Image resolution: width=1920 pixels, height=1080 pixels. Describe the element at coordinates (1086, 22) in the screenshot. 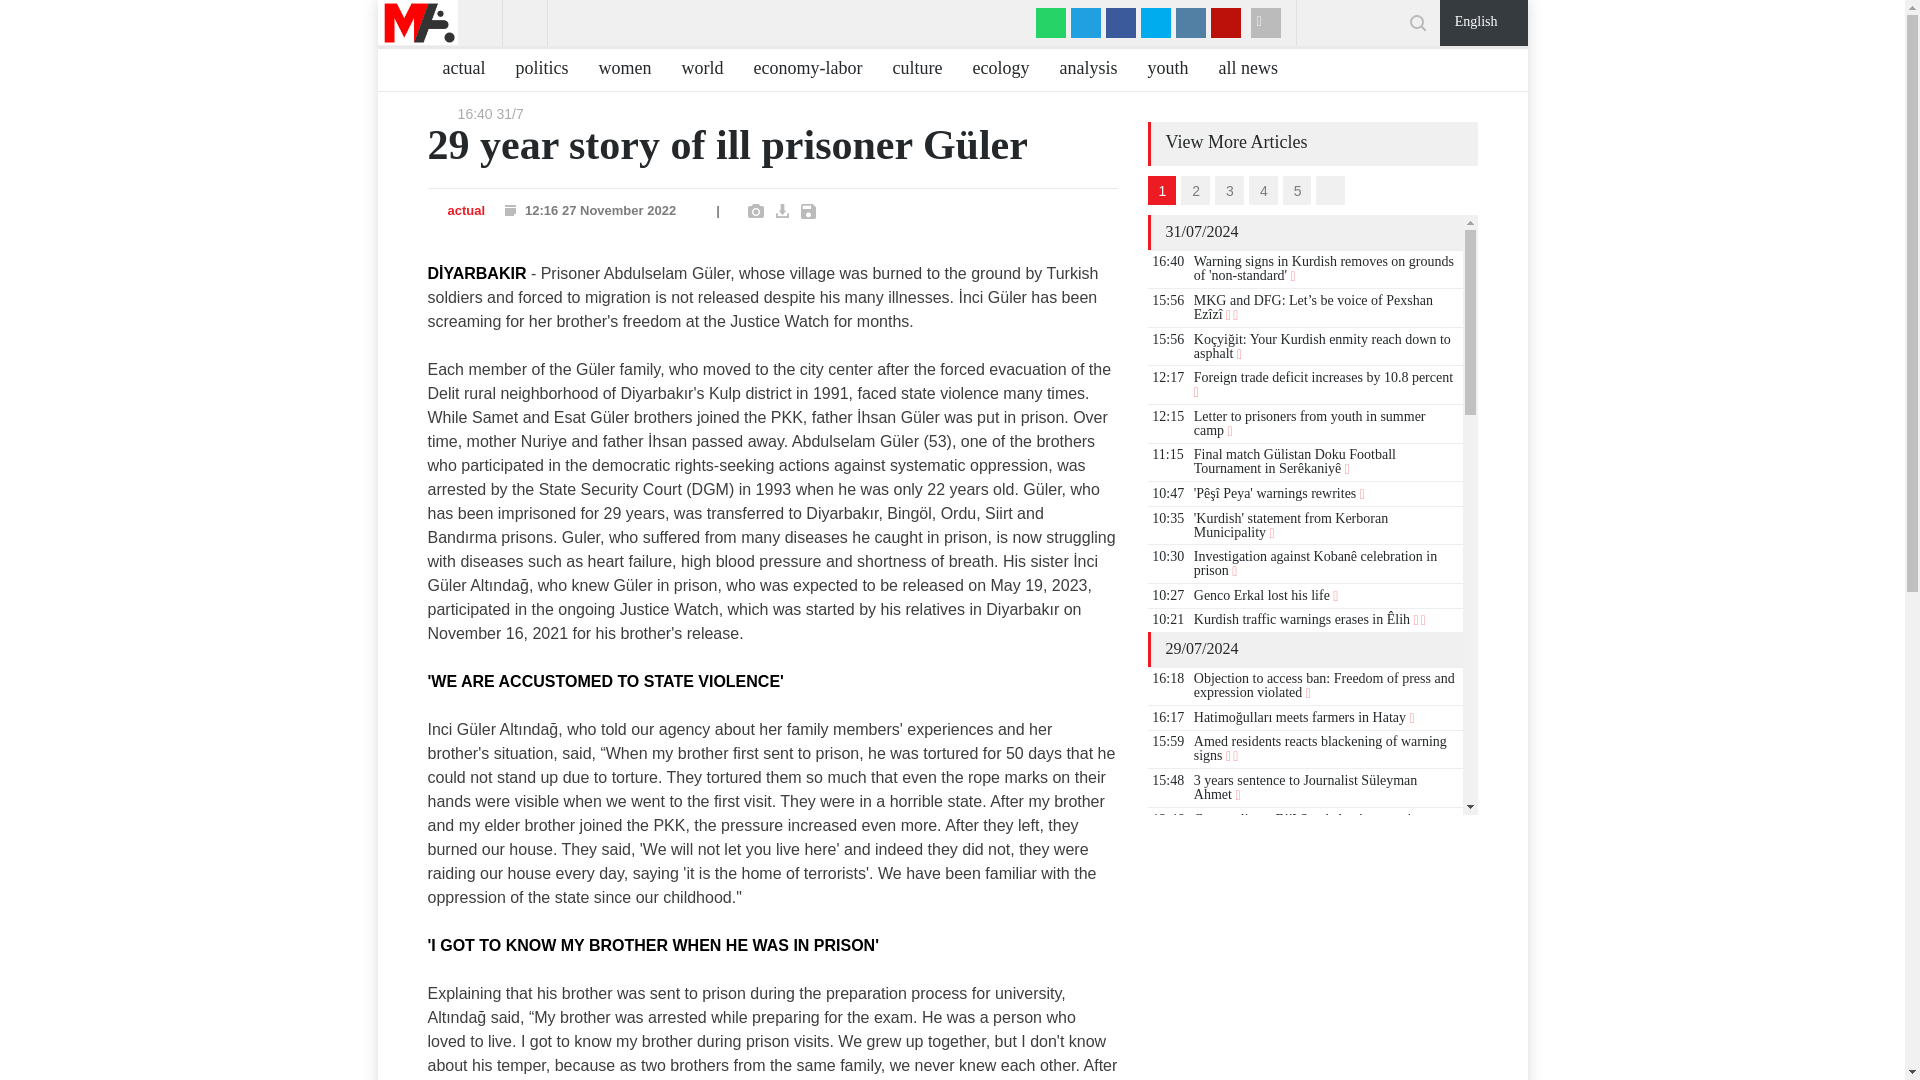

I see `telegram` at that location.